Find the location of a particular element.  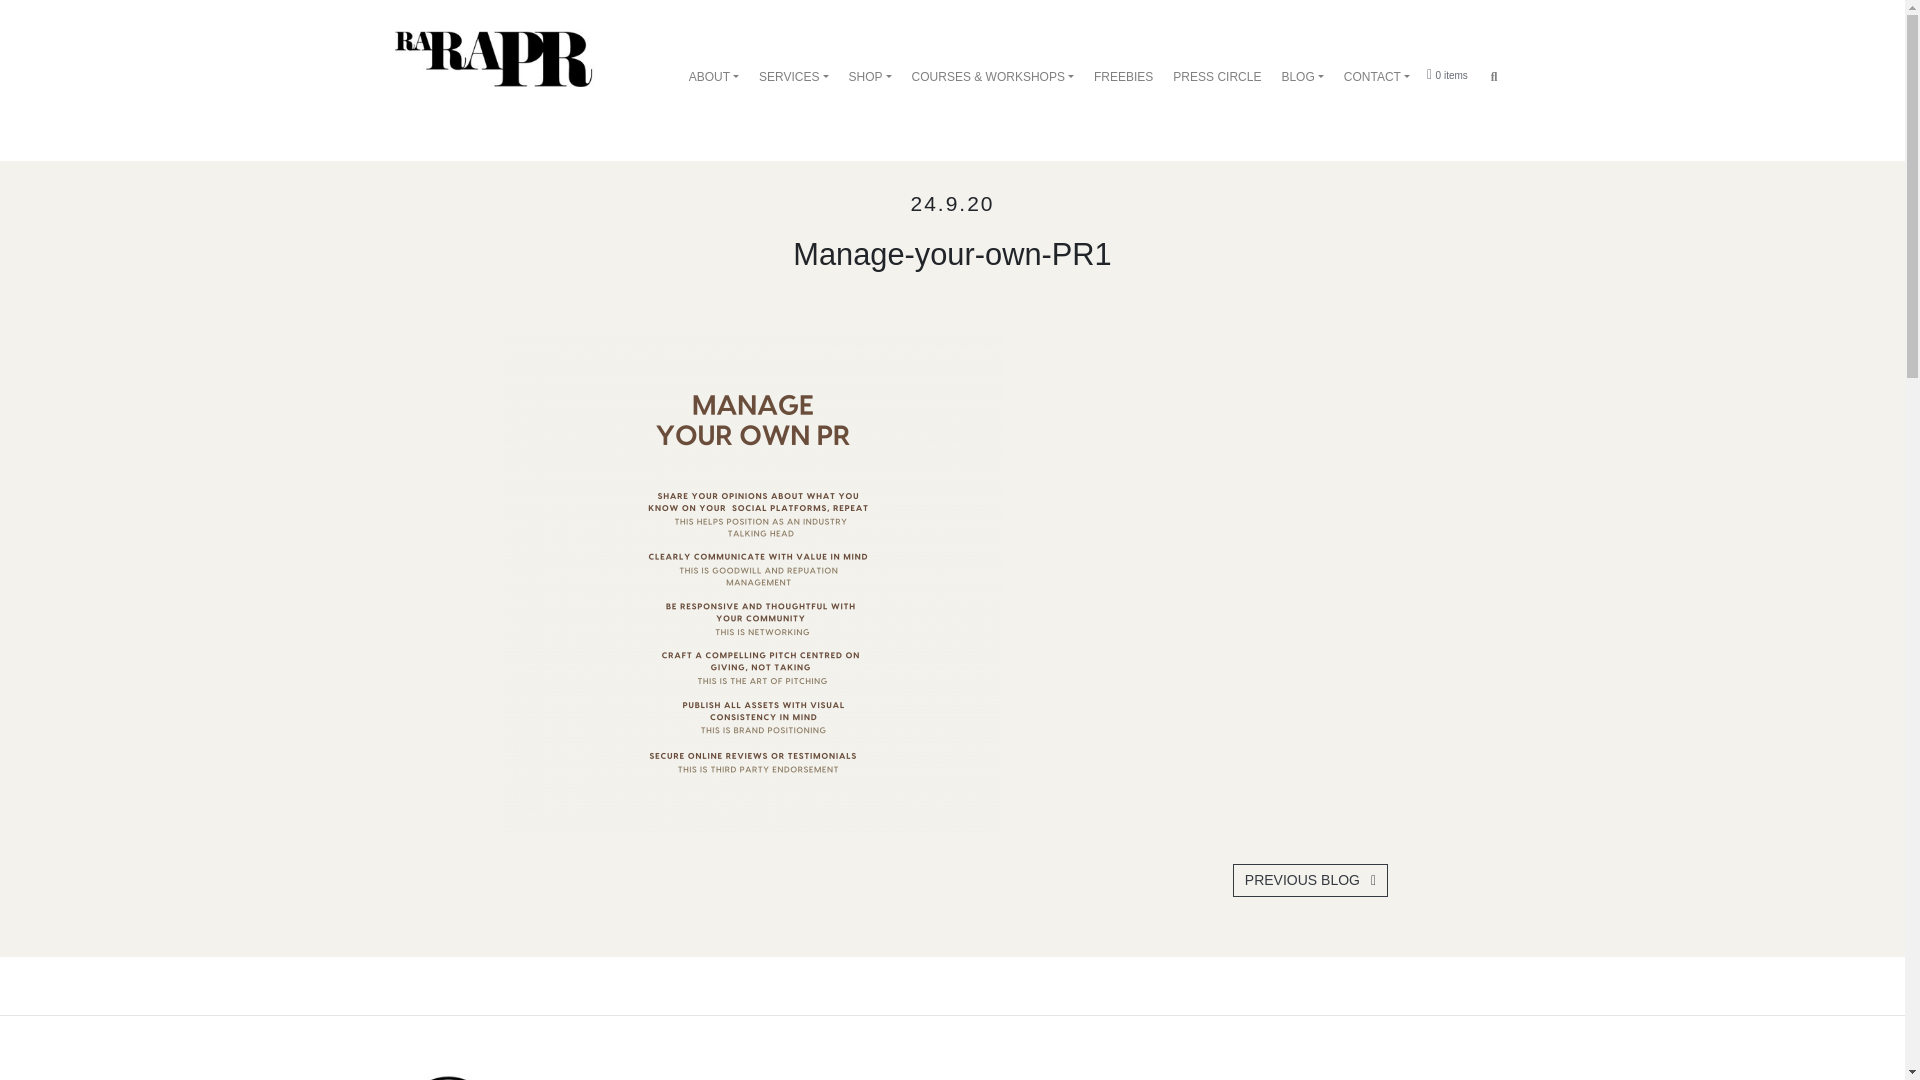

SHOP is located at coordinates (870, 76).